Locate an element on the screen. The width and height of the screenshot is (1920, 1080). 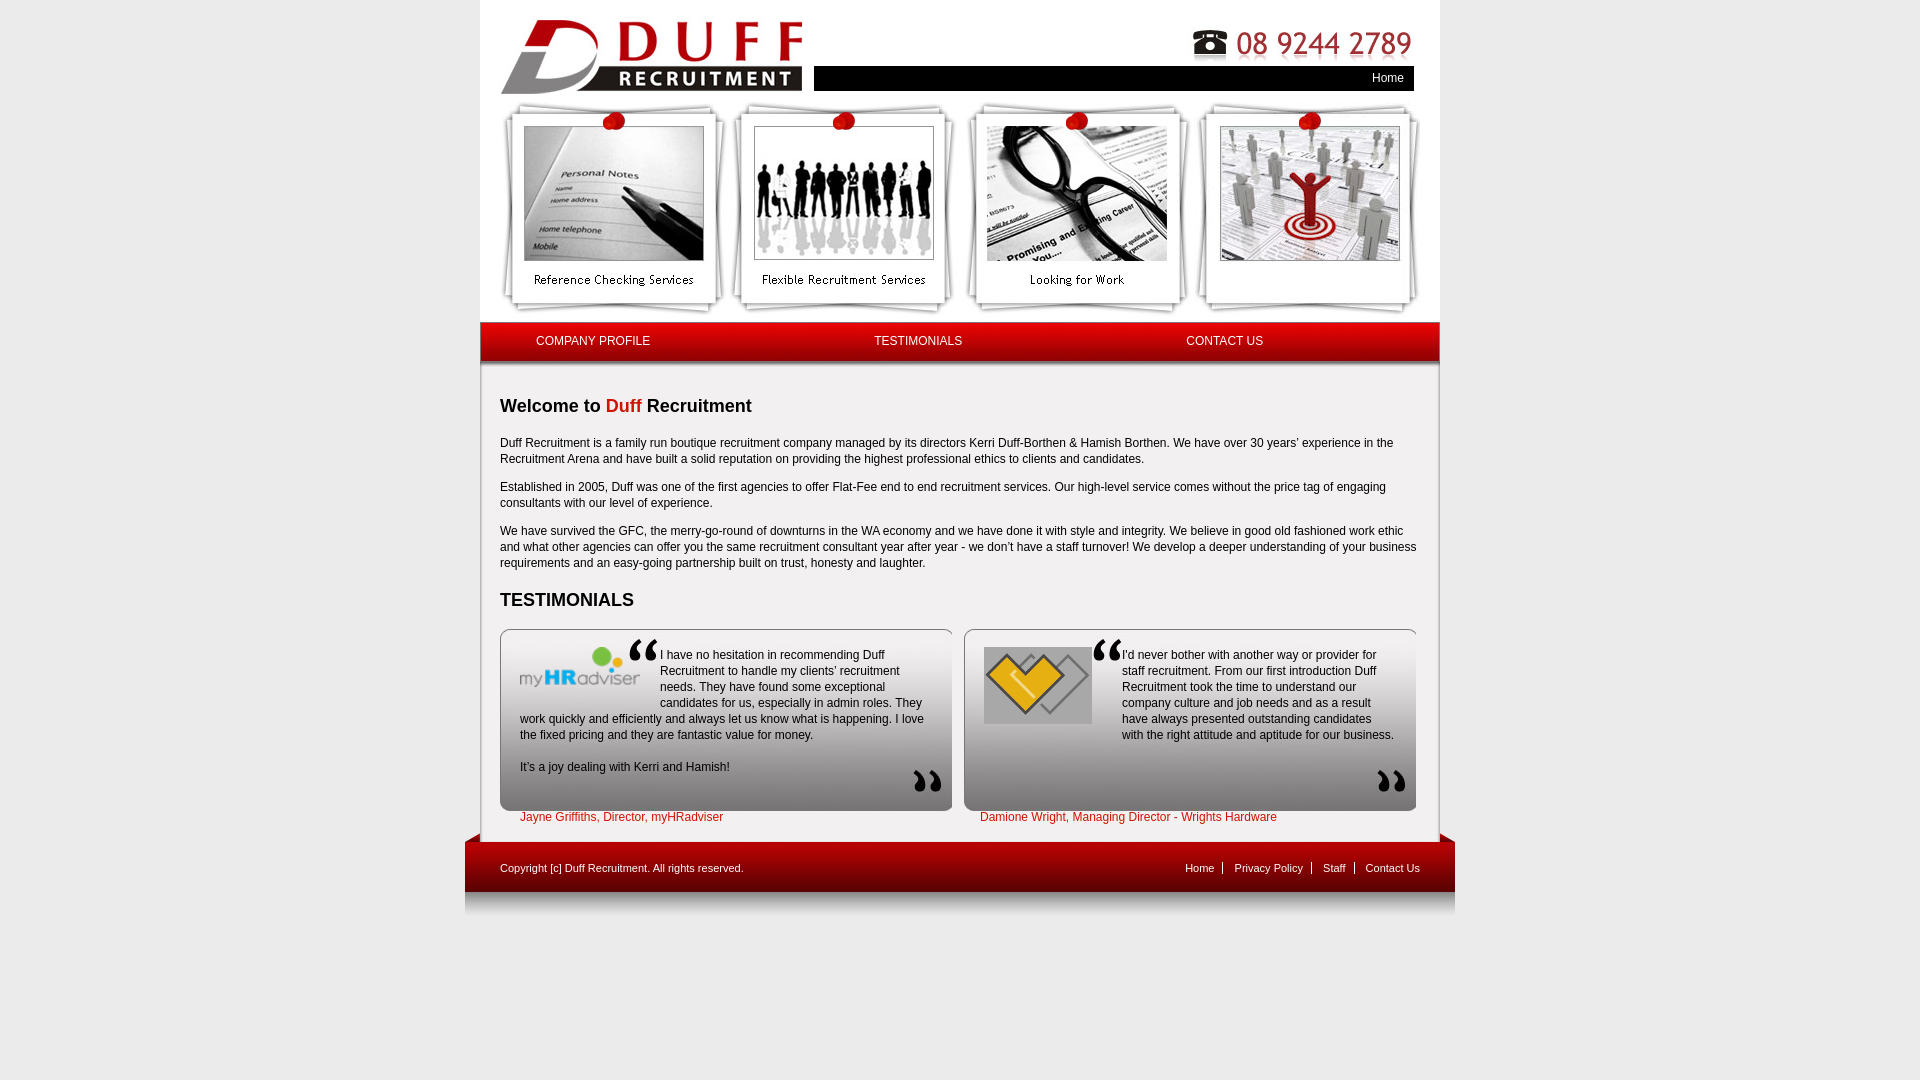
Looking for Work is located at coordinates (1078, 212).